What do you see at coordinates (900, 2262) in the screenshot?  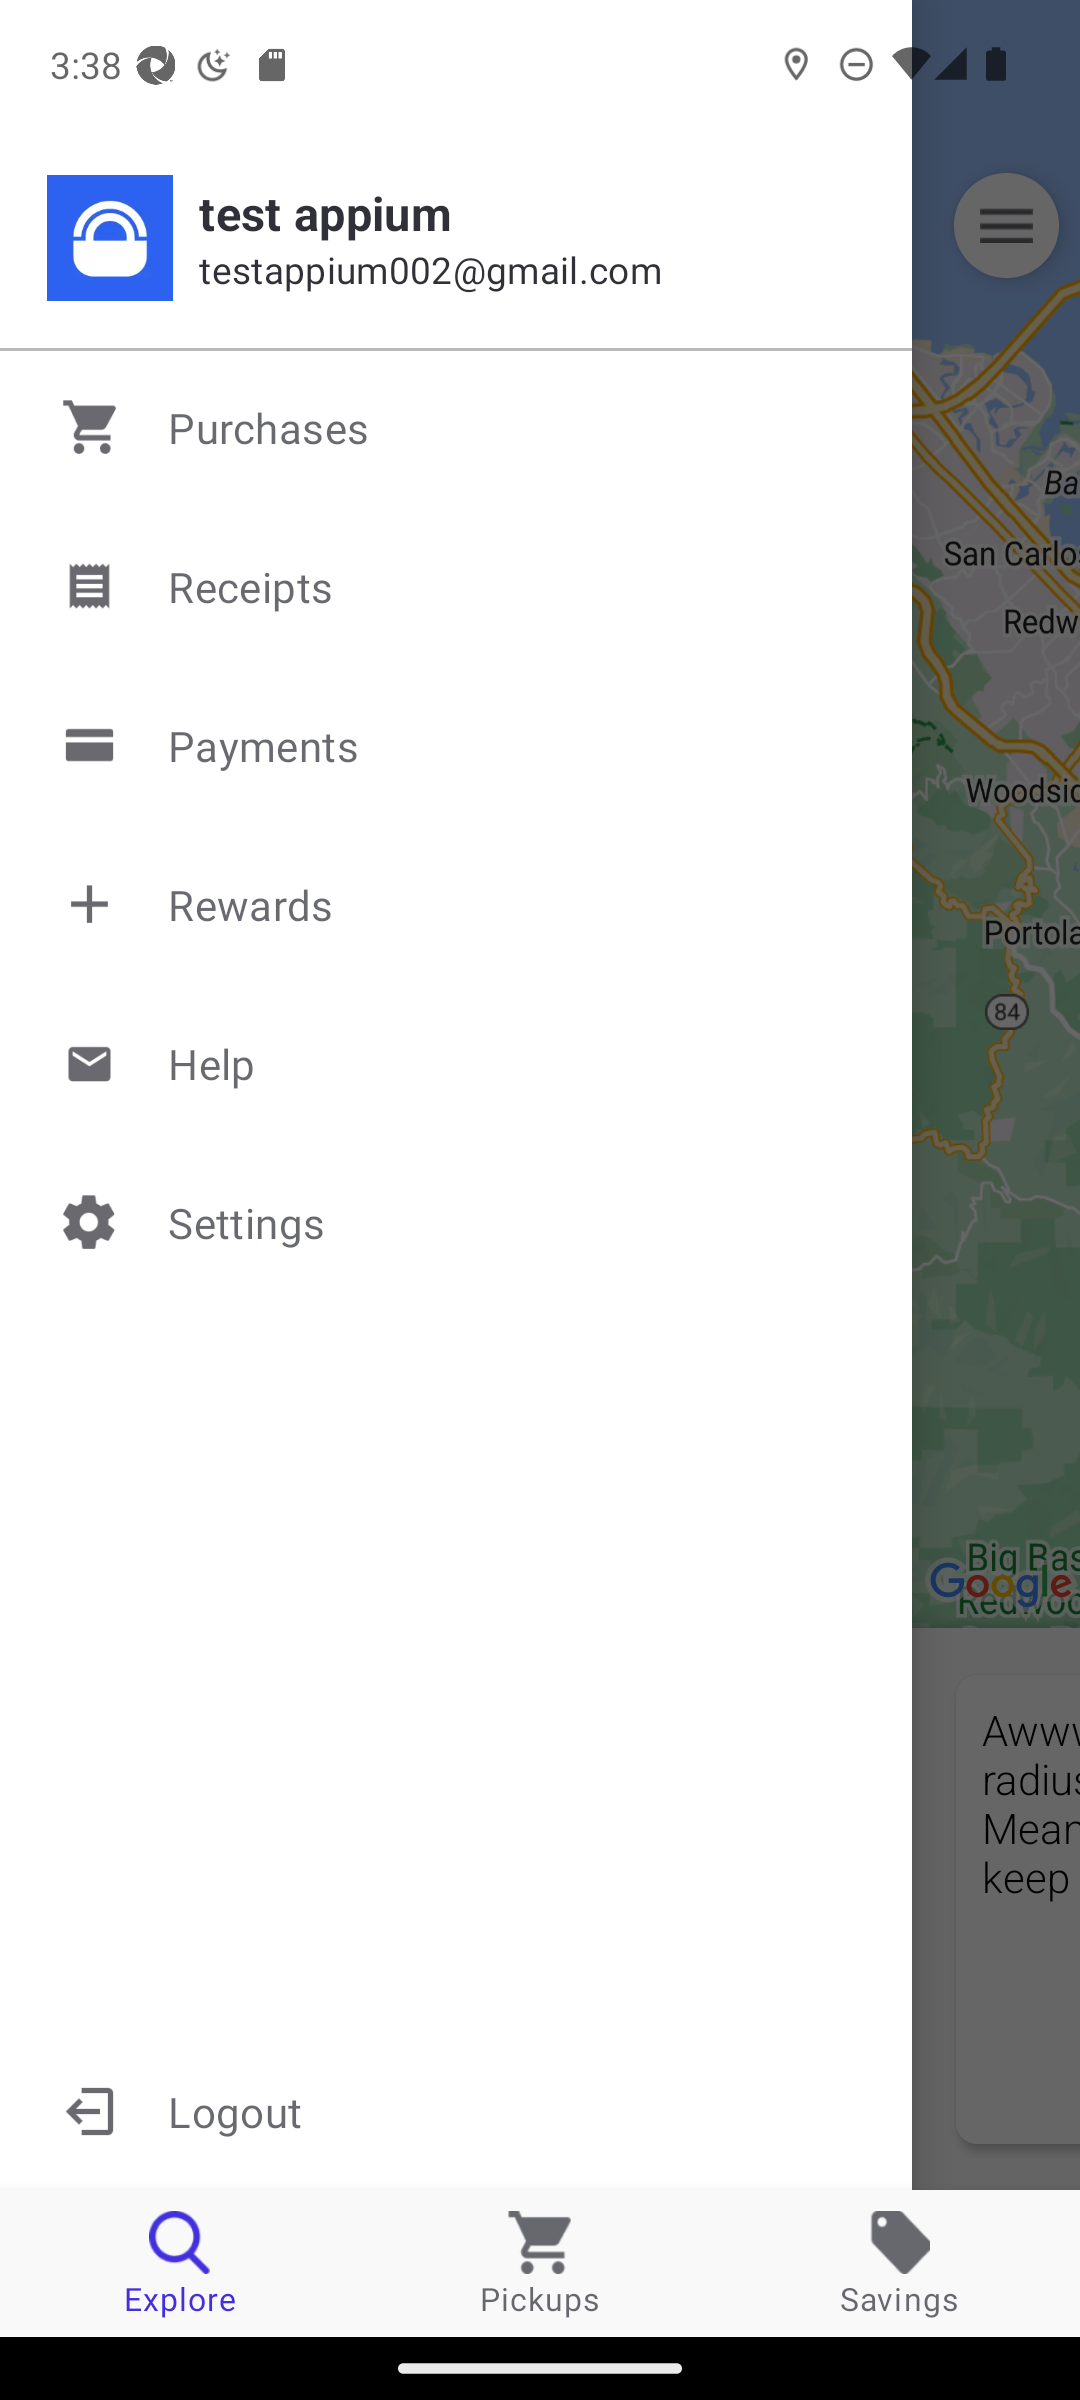 I see `Savings` at bounding box center [900, 2262].